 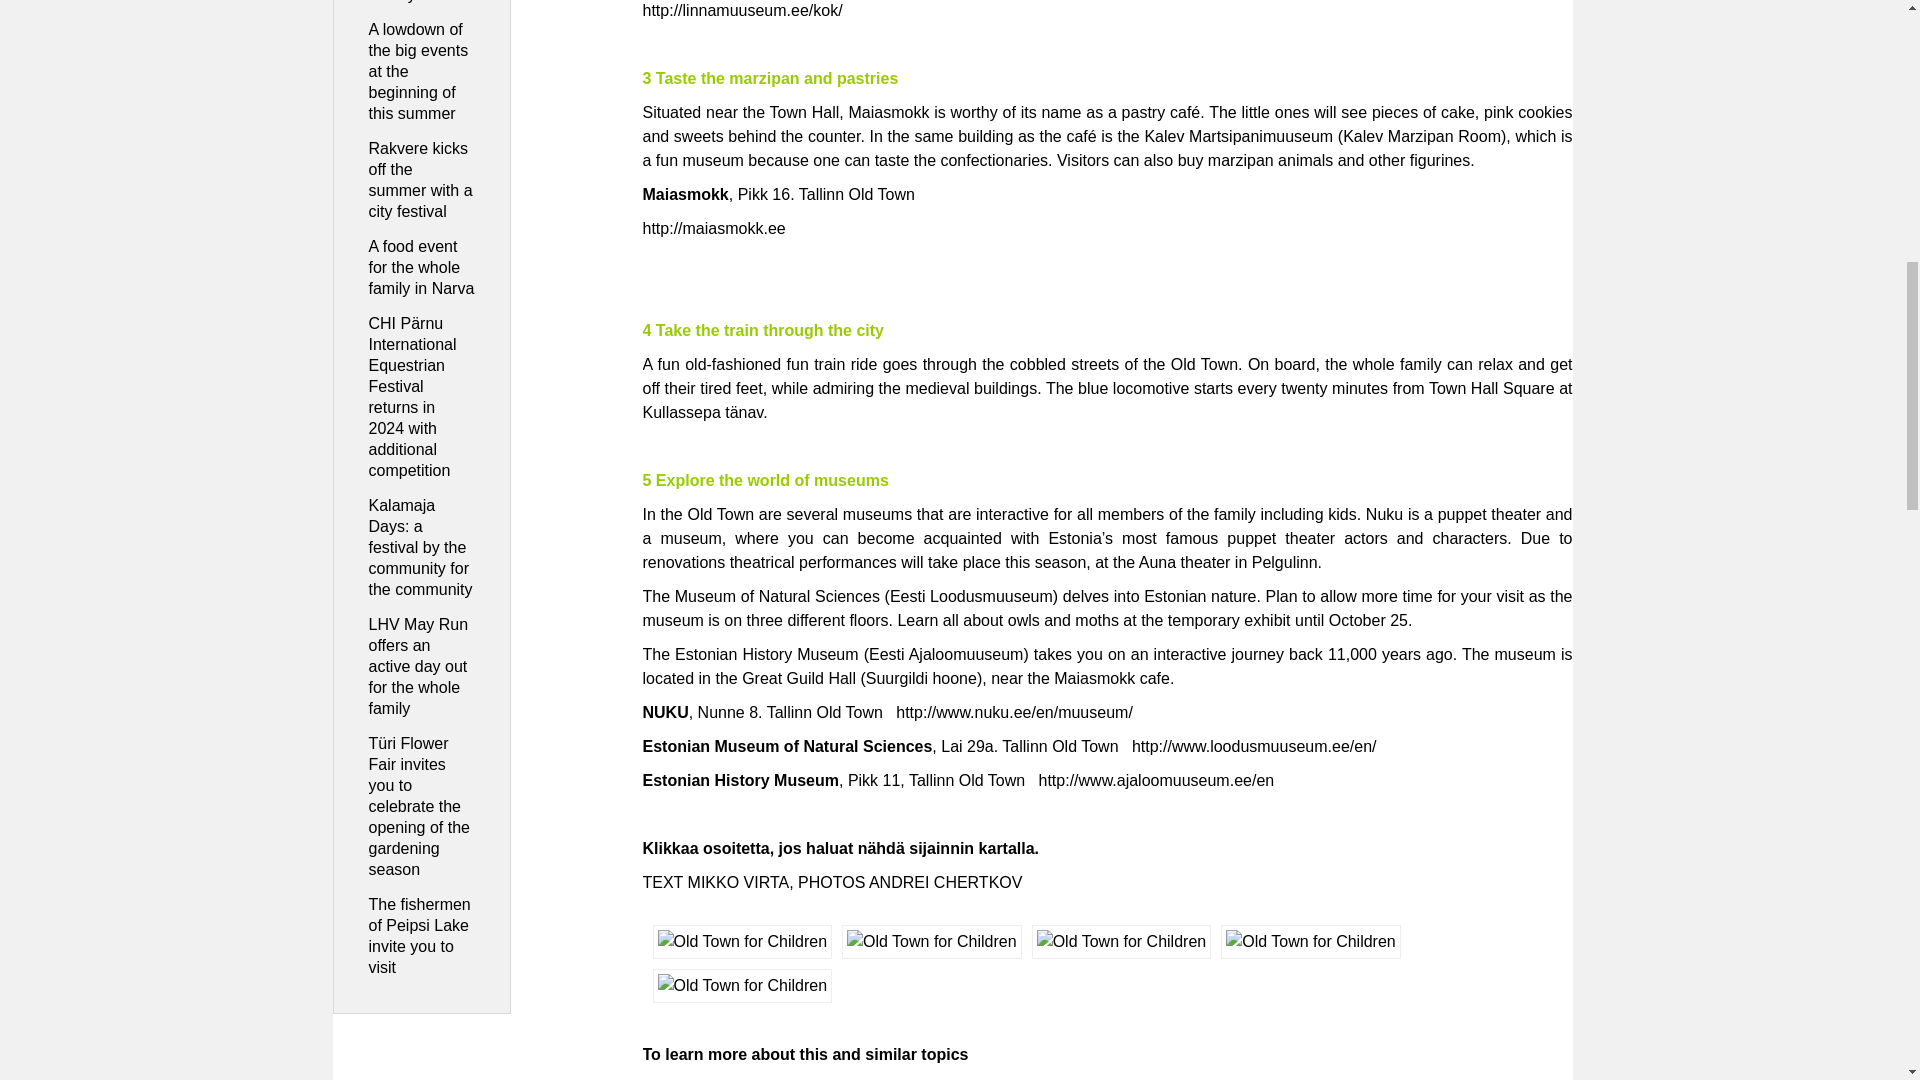 What do you see at coordinates (1311, 942) in the screenshot?
I see `Old Town for Children` at bounding box center [1311, 942].